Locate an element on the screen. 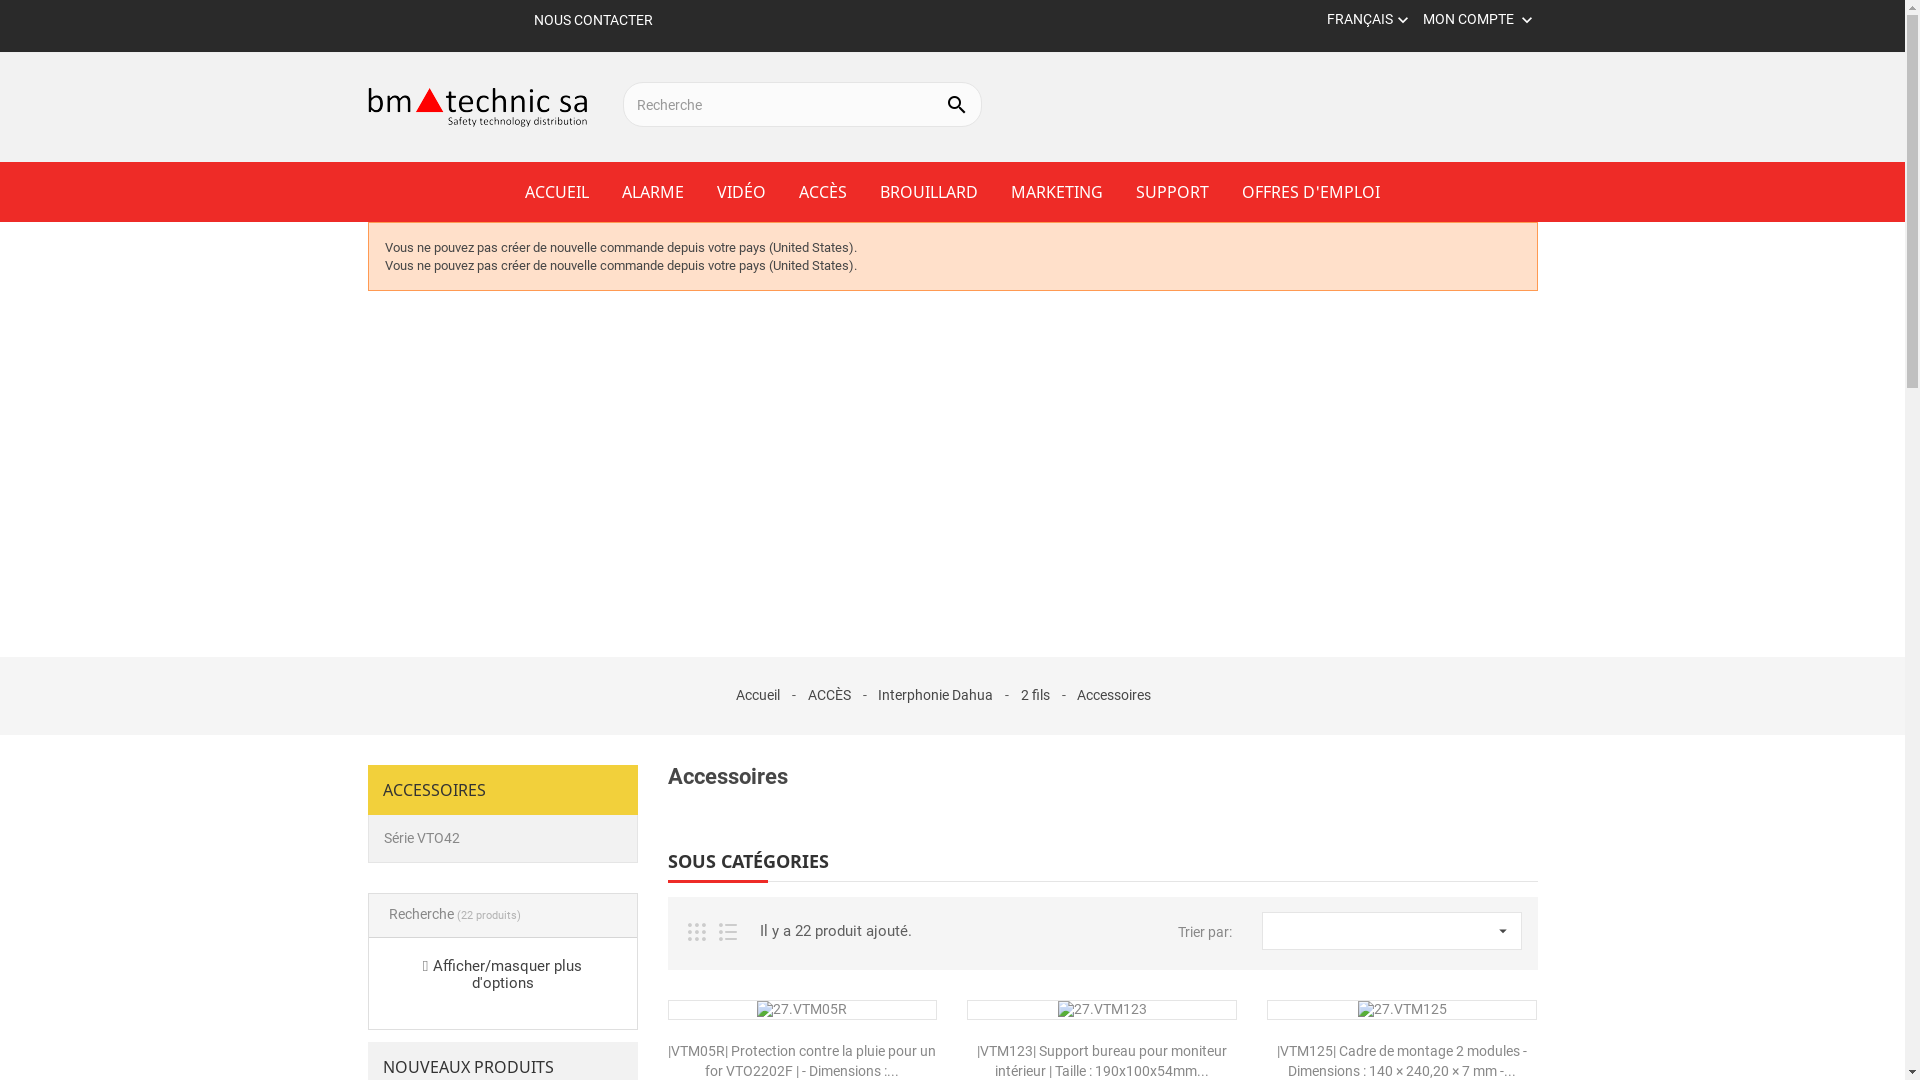  search is located at coordinates (957, 104).